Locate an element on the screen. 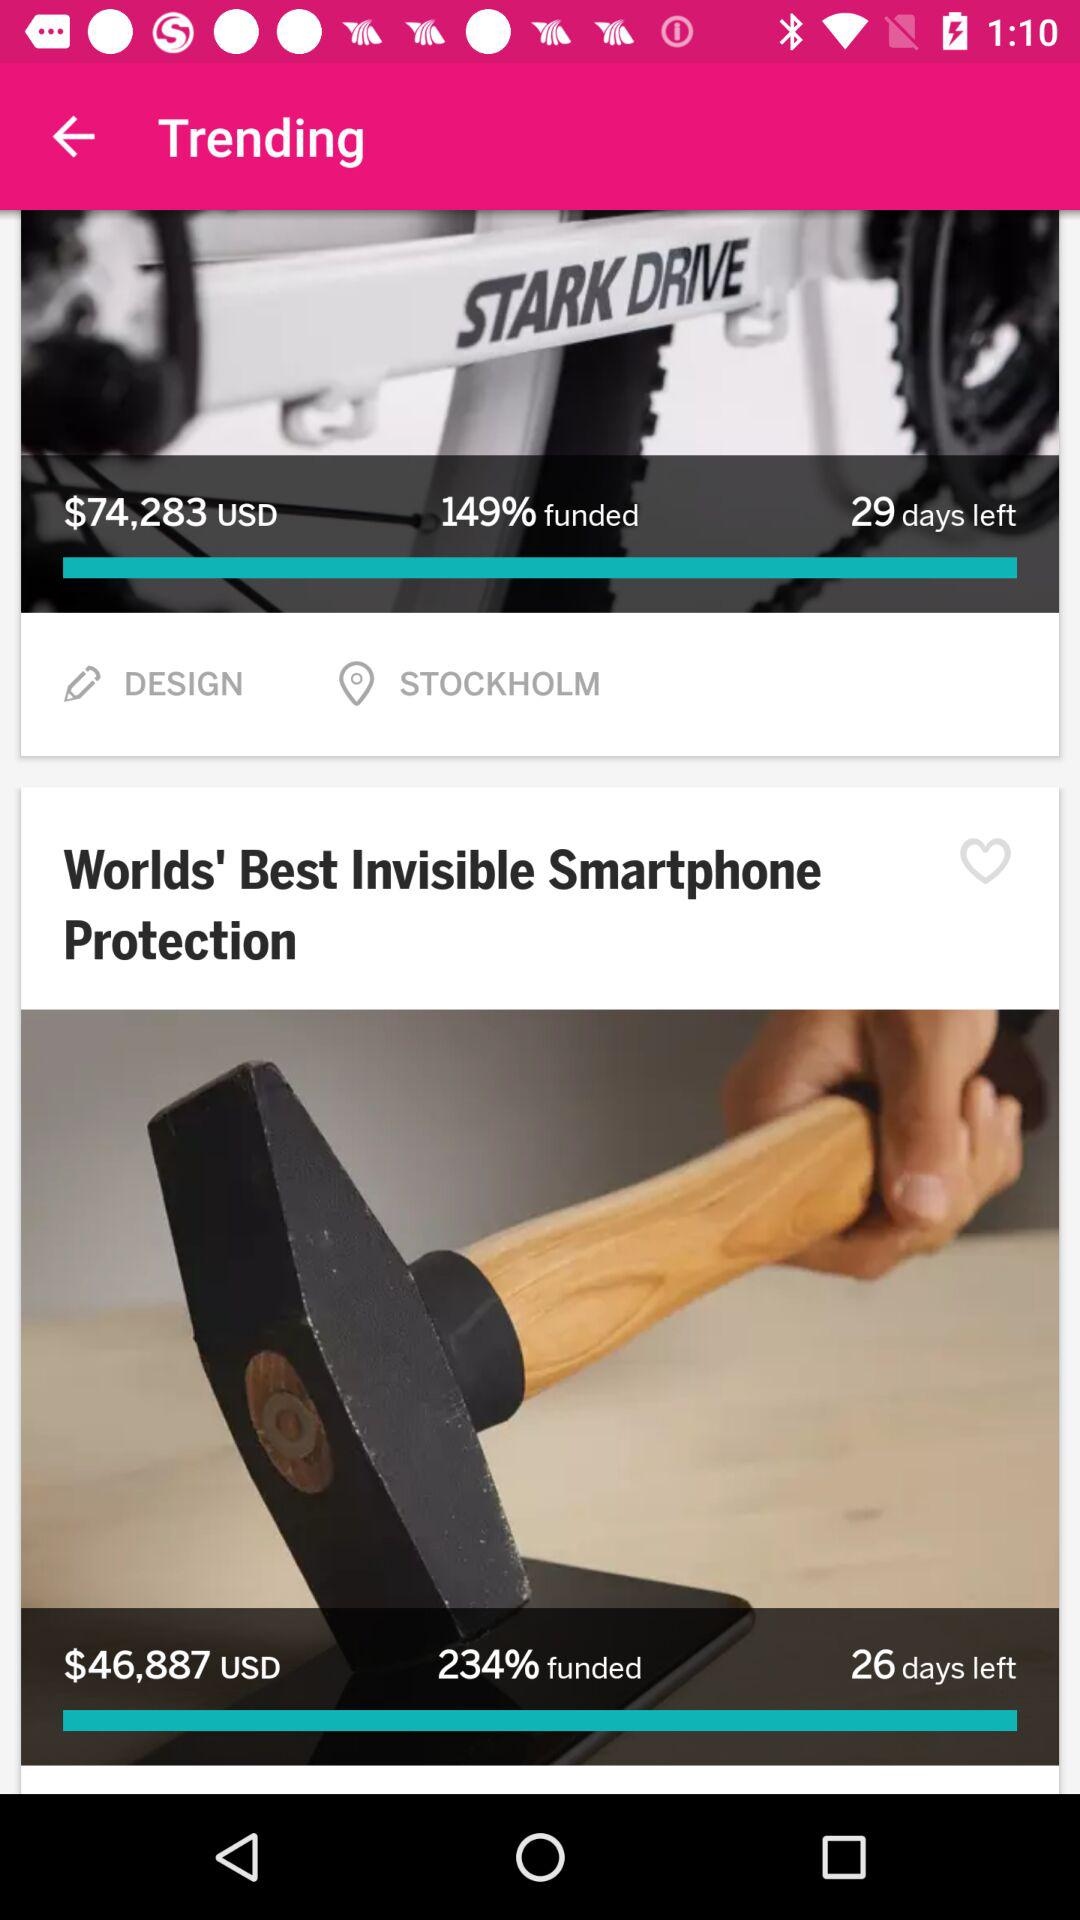  press item to the left of 149% funded item is located at coordinates (170, 512).